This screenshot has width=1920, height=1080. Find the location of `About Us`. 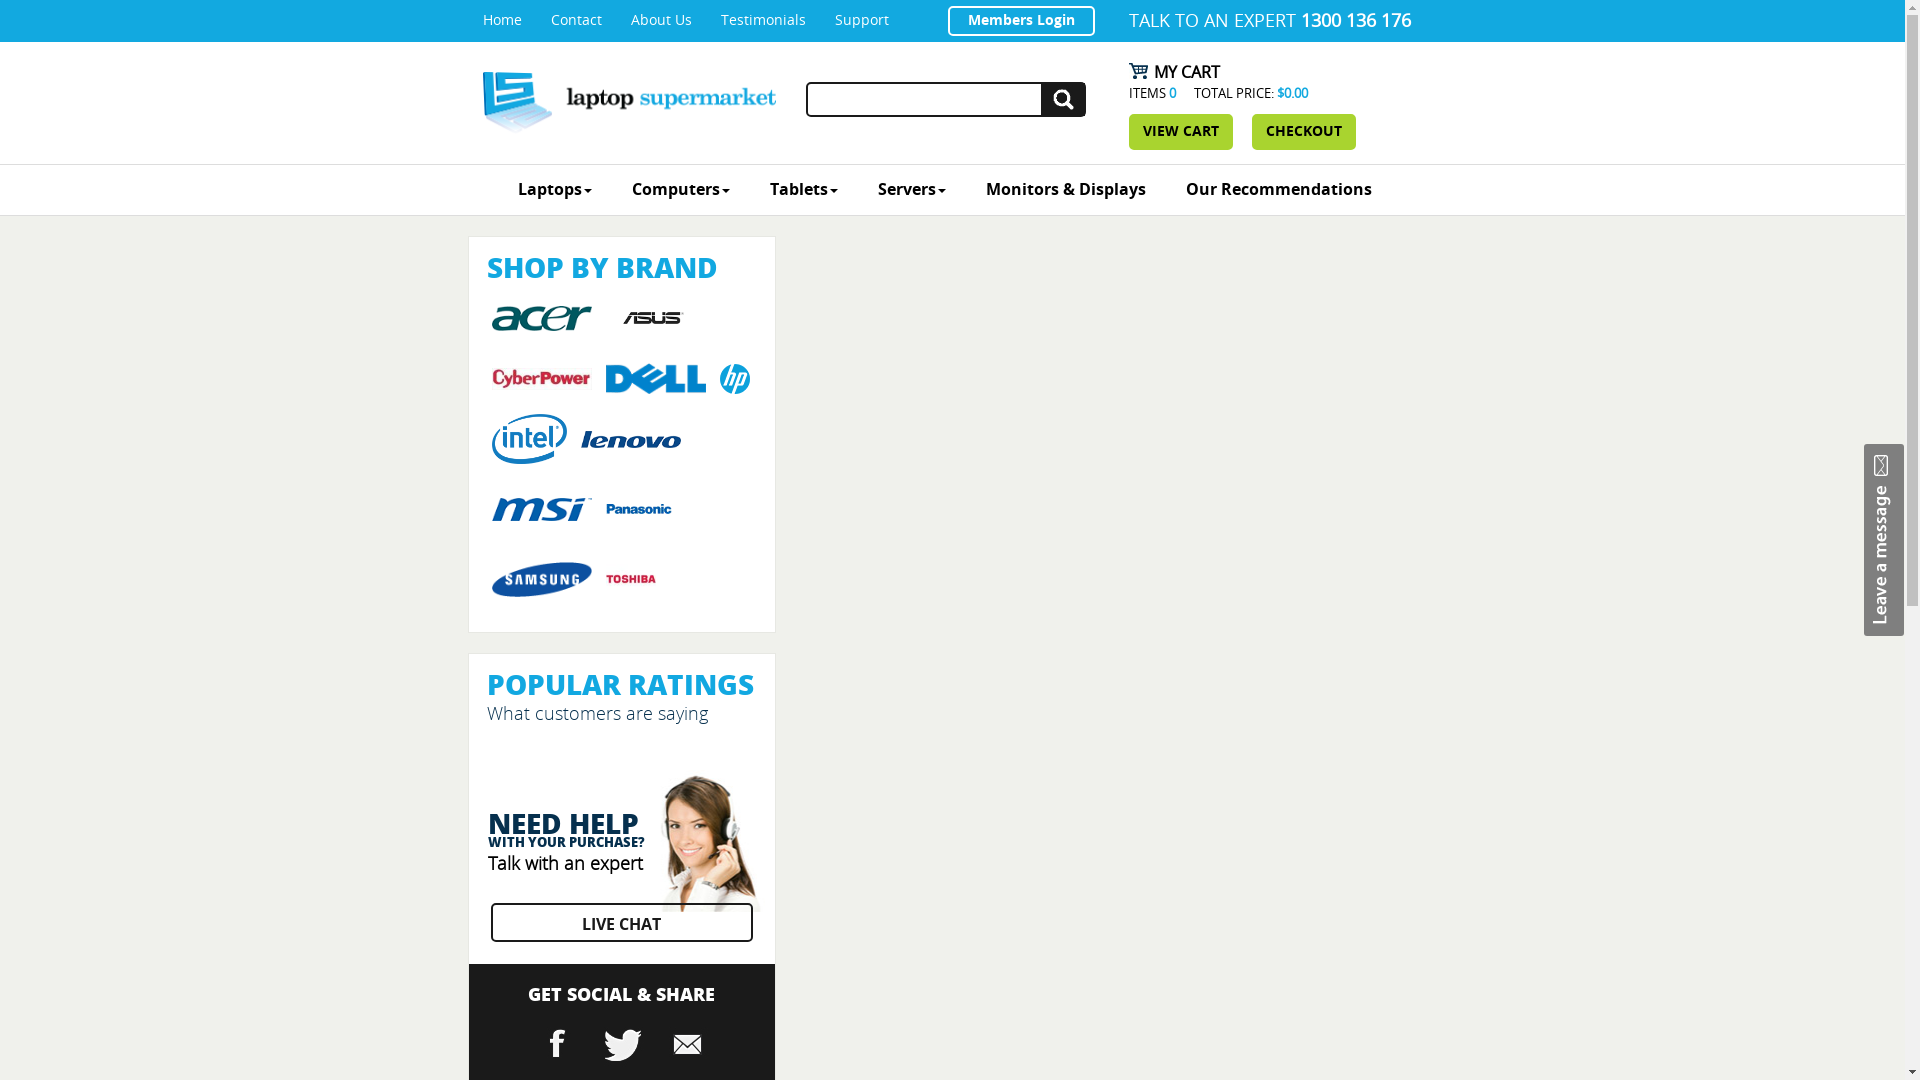

About Us is located at coordinates (660, 20).